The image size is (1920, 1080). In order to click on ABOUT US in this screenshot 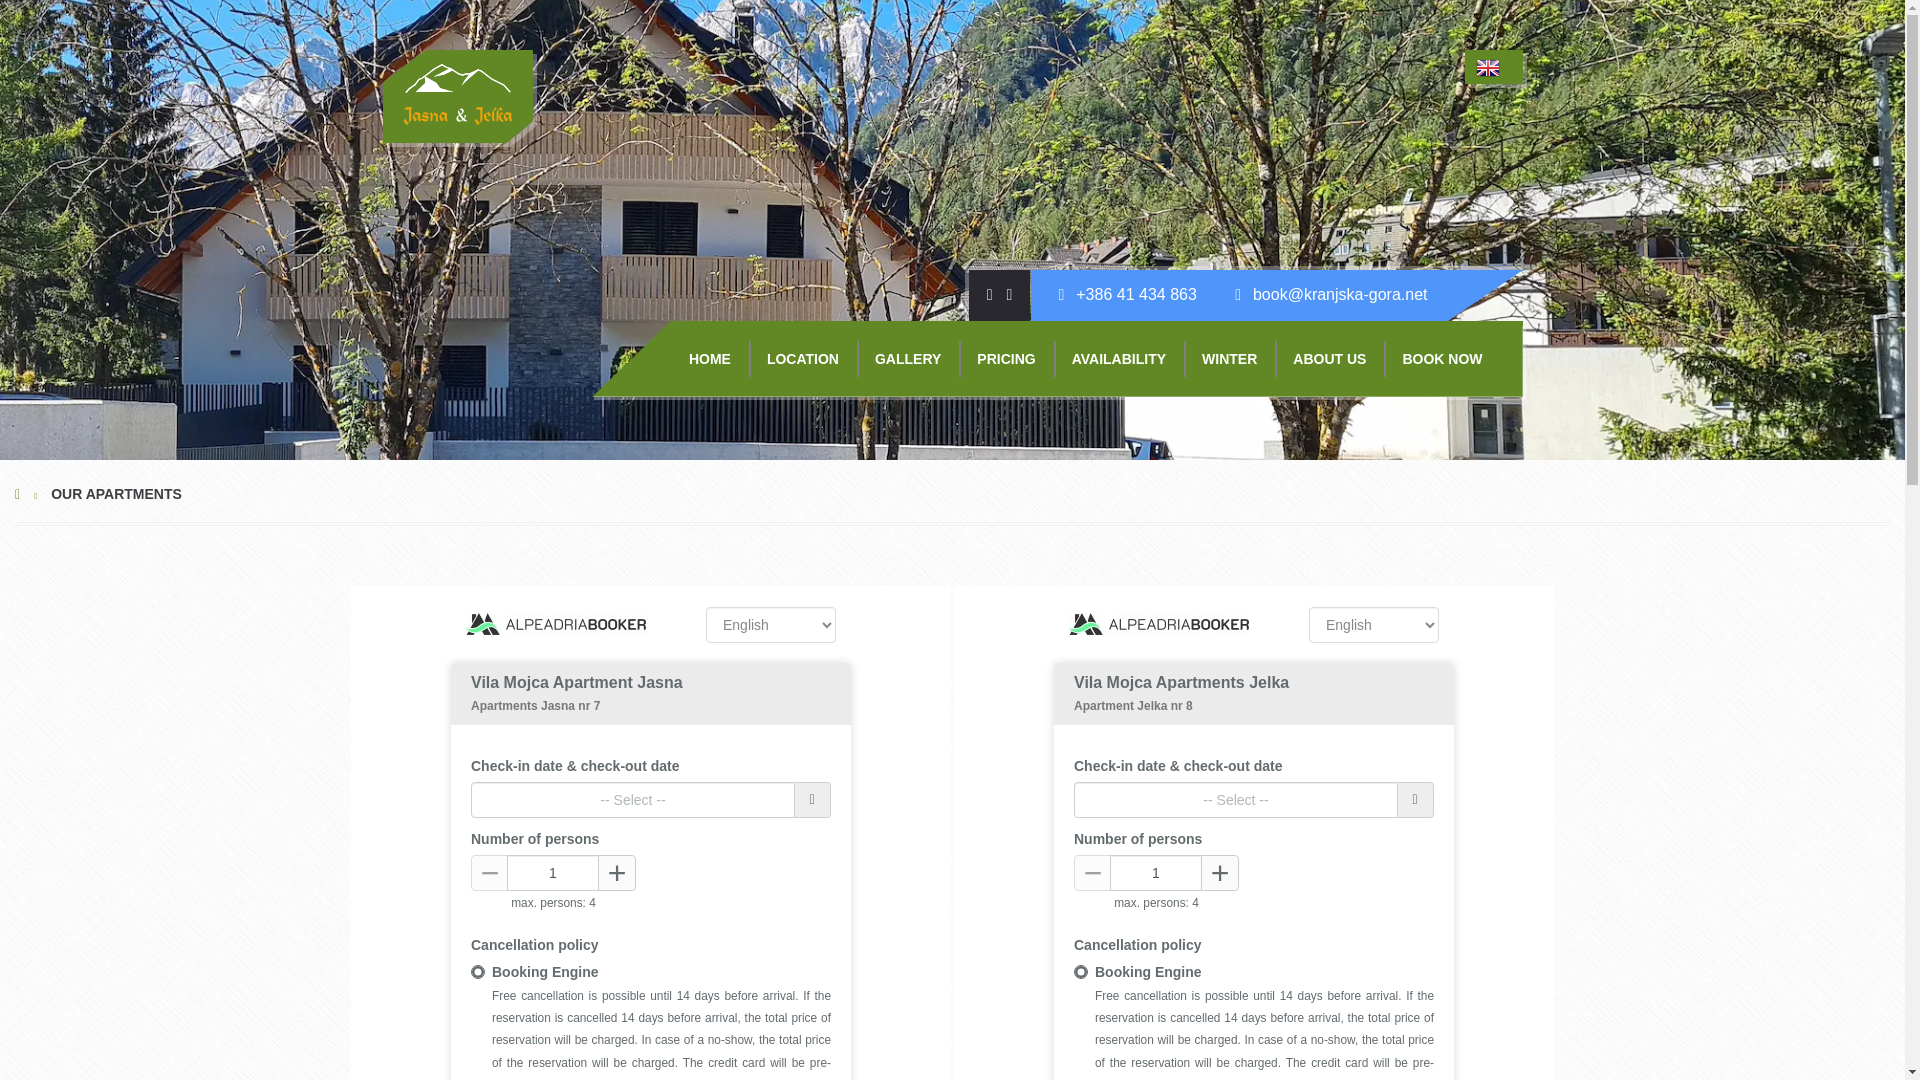, I will do `click(1329, 358)`.